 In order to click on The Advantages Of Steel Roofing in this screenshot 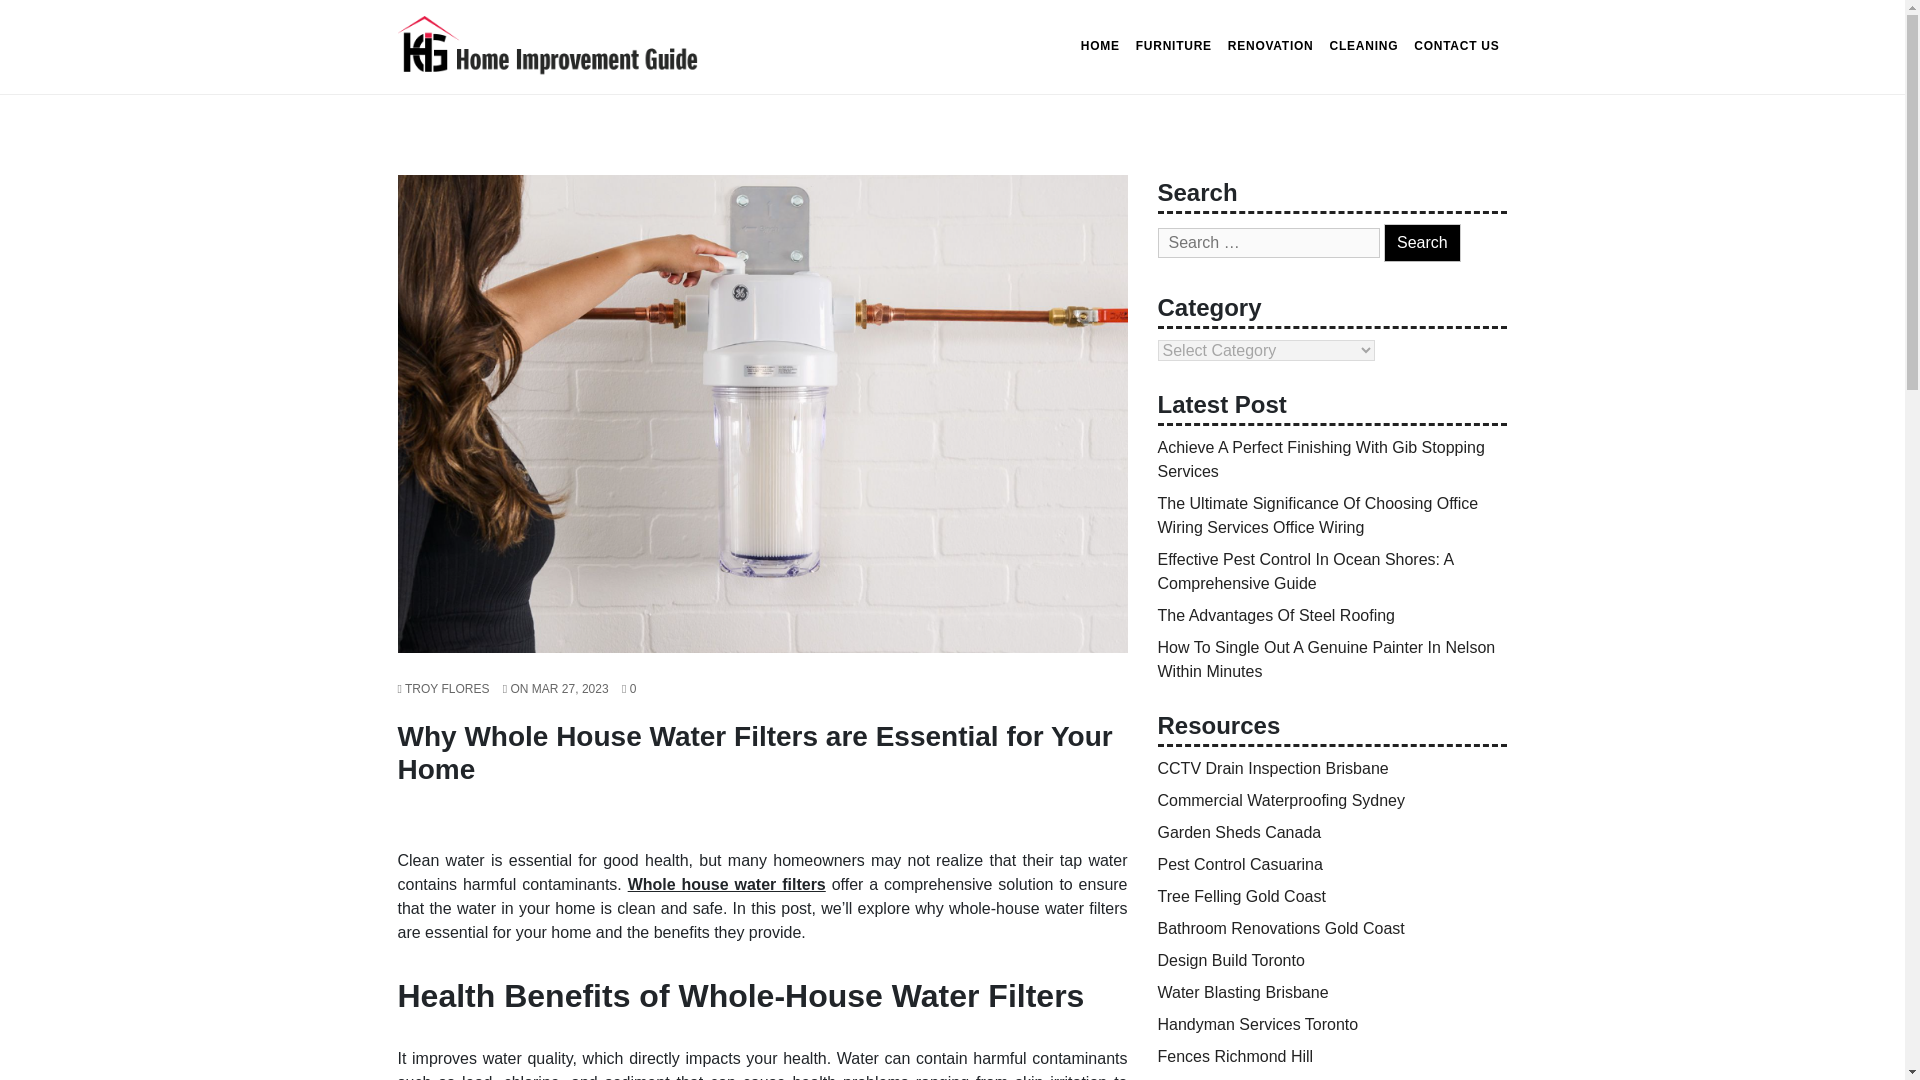, I will do `click(1276, 615)`.